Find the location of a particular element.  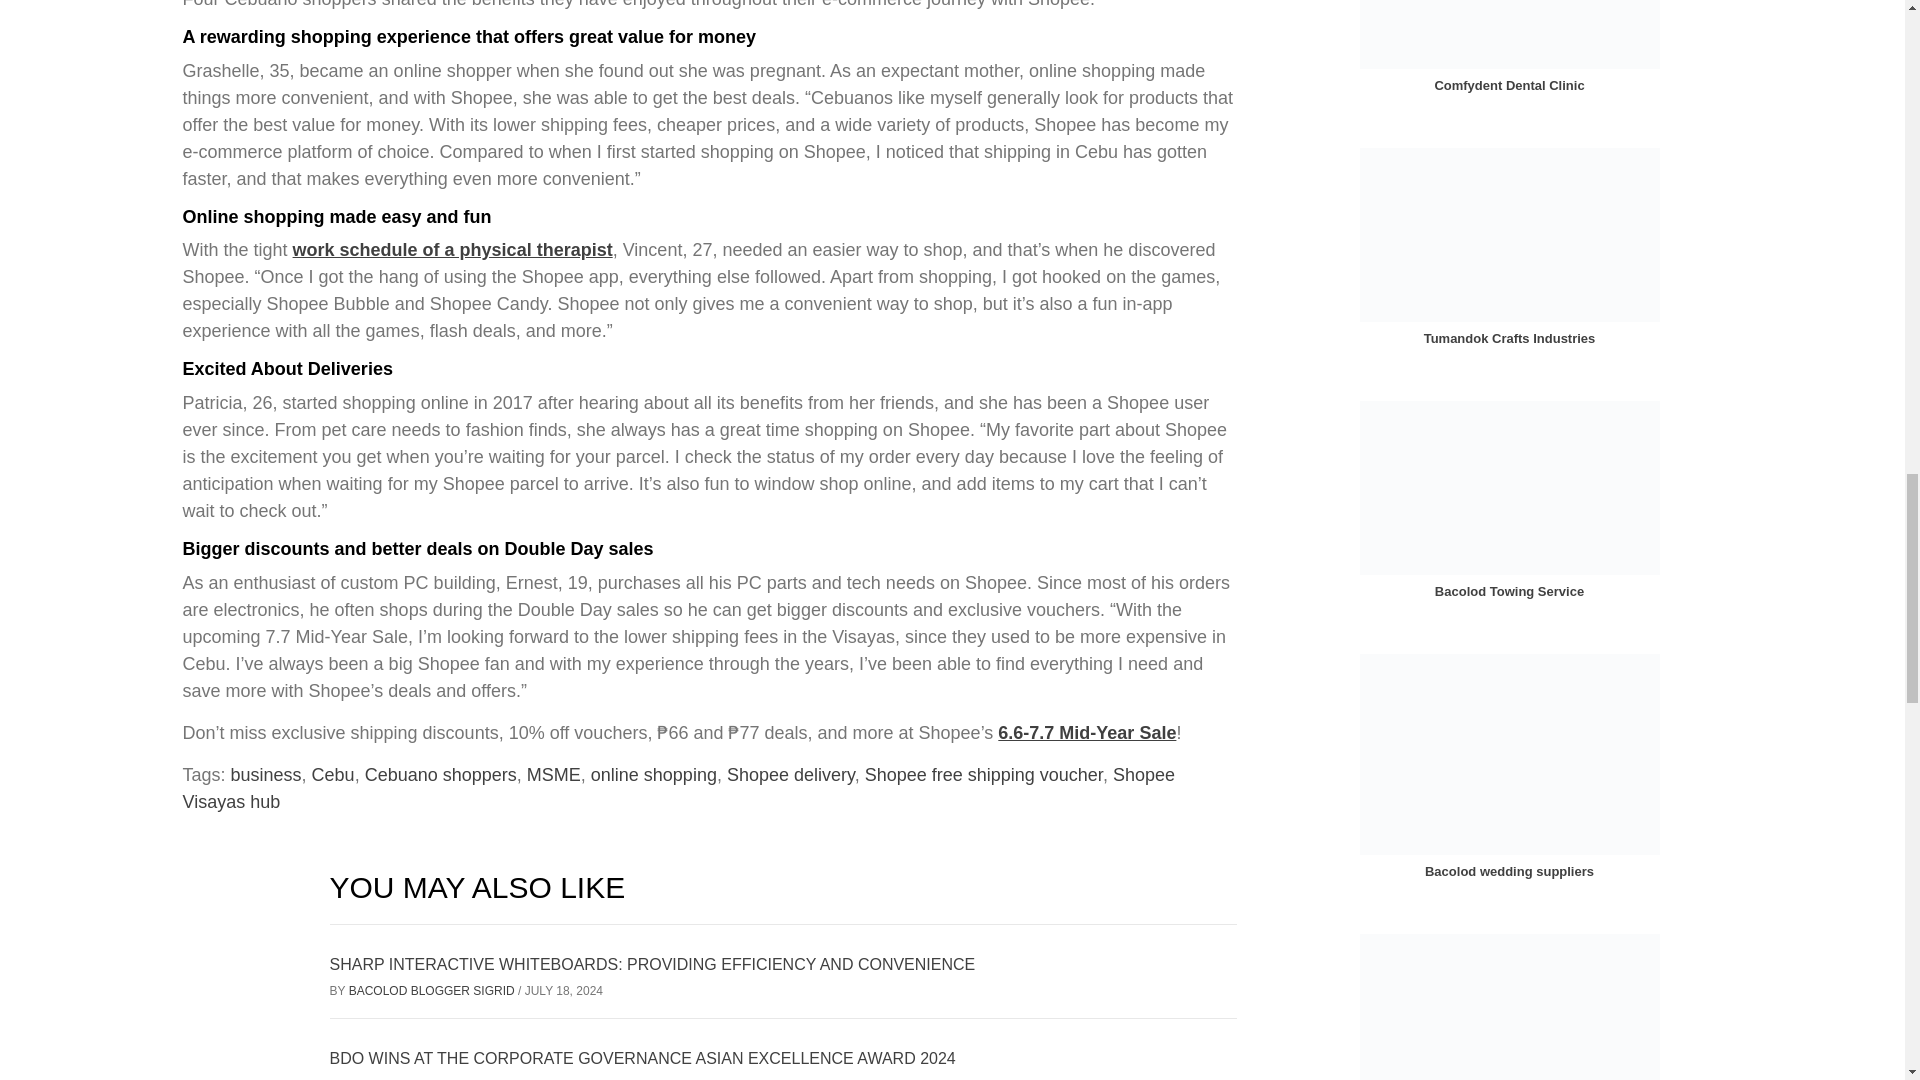

work schedule of a physical therapist is located at coordinates (452, 250).